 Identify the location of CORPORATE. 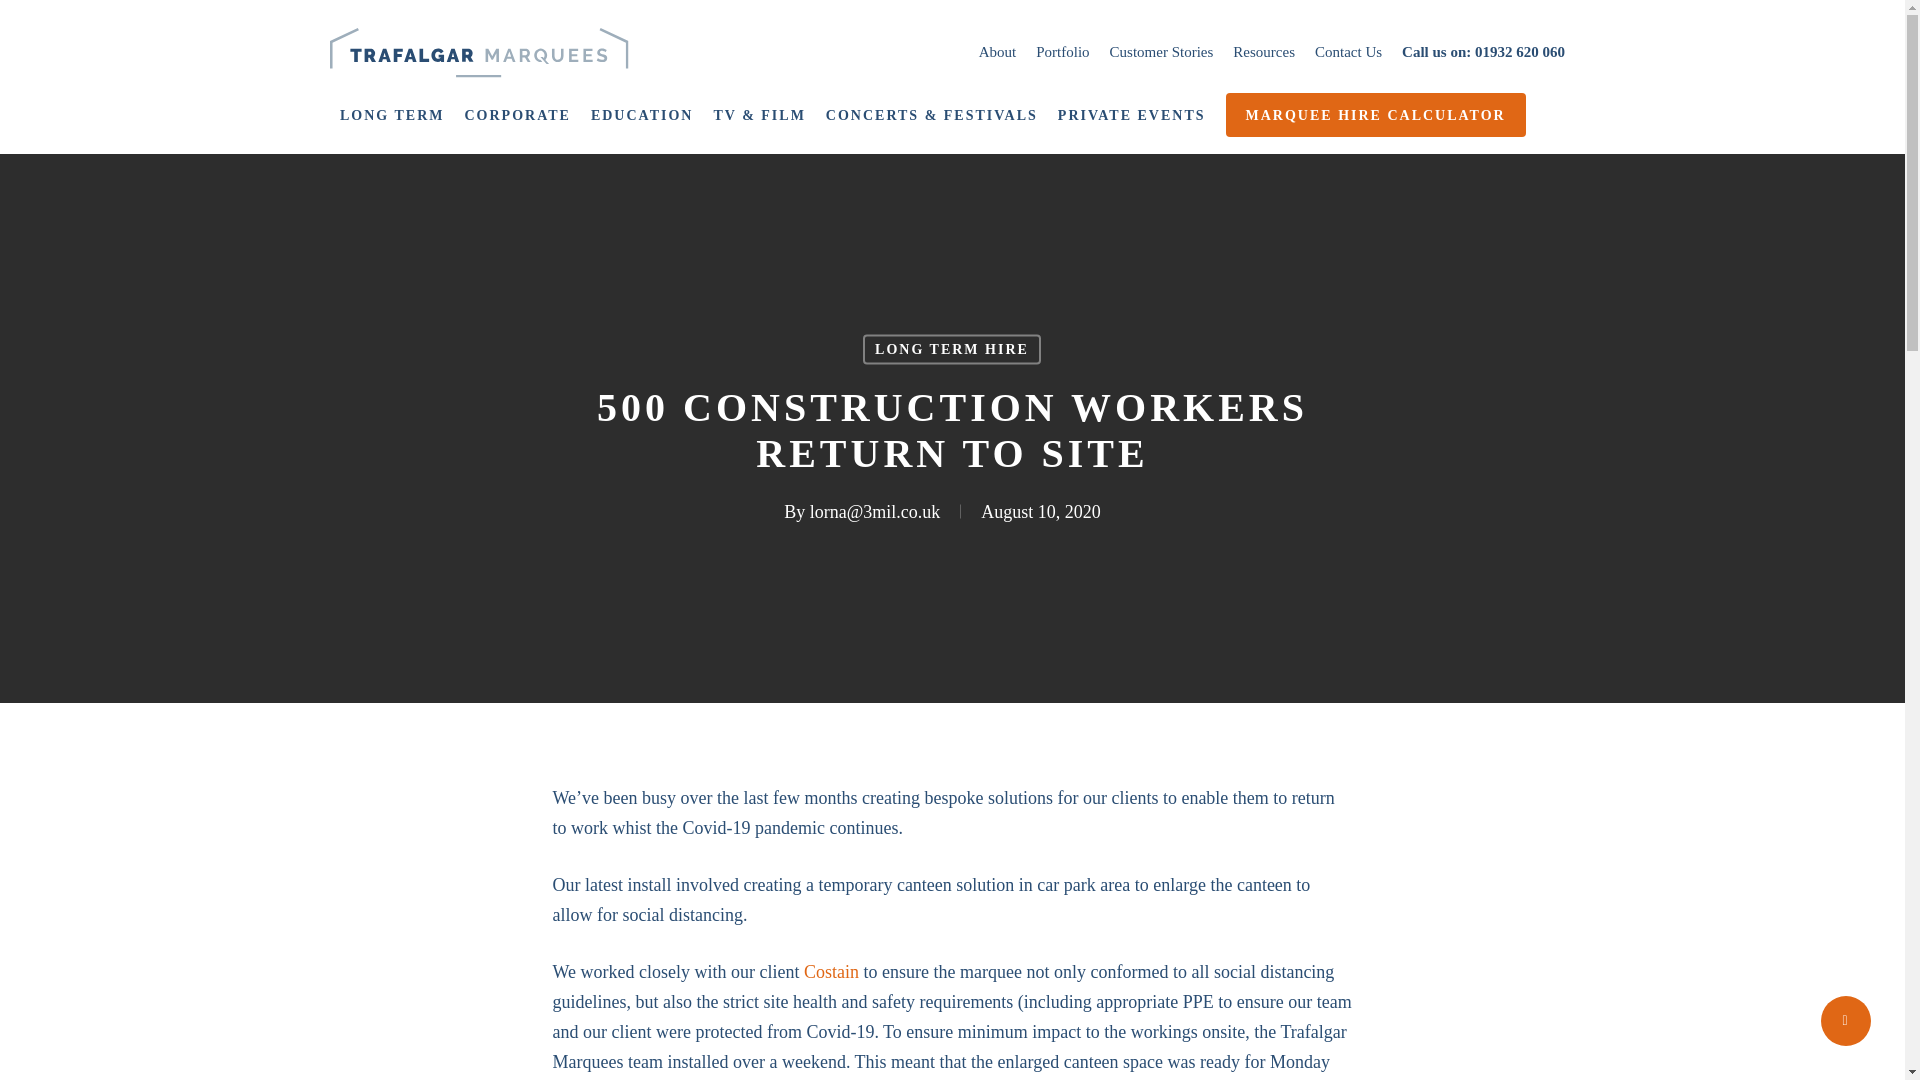
(517, 116).